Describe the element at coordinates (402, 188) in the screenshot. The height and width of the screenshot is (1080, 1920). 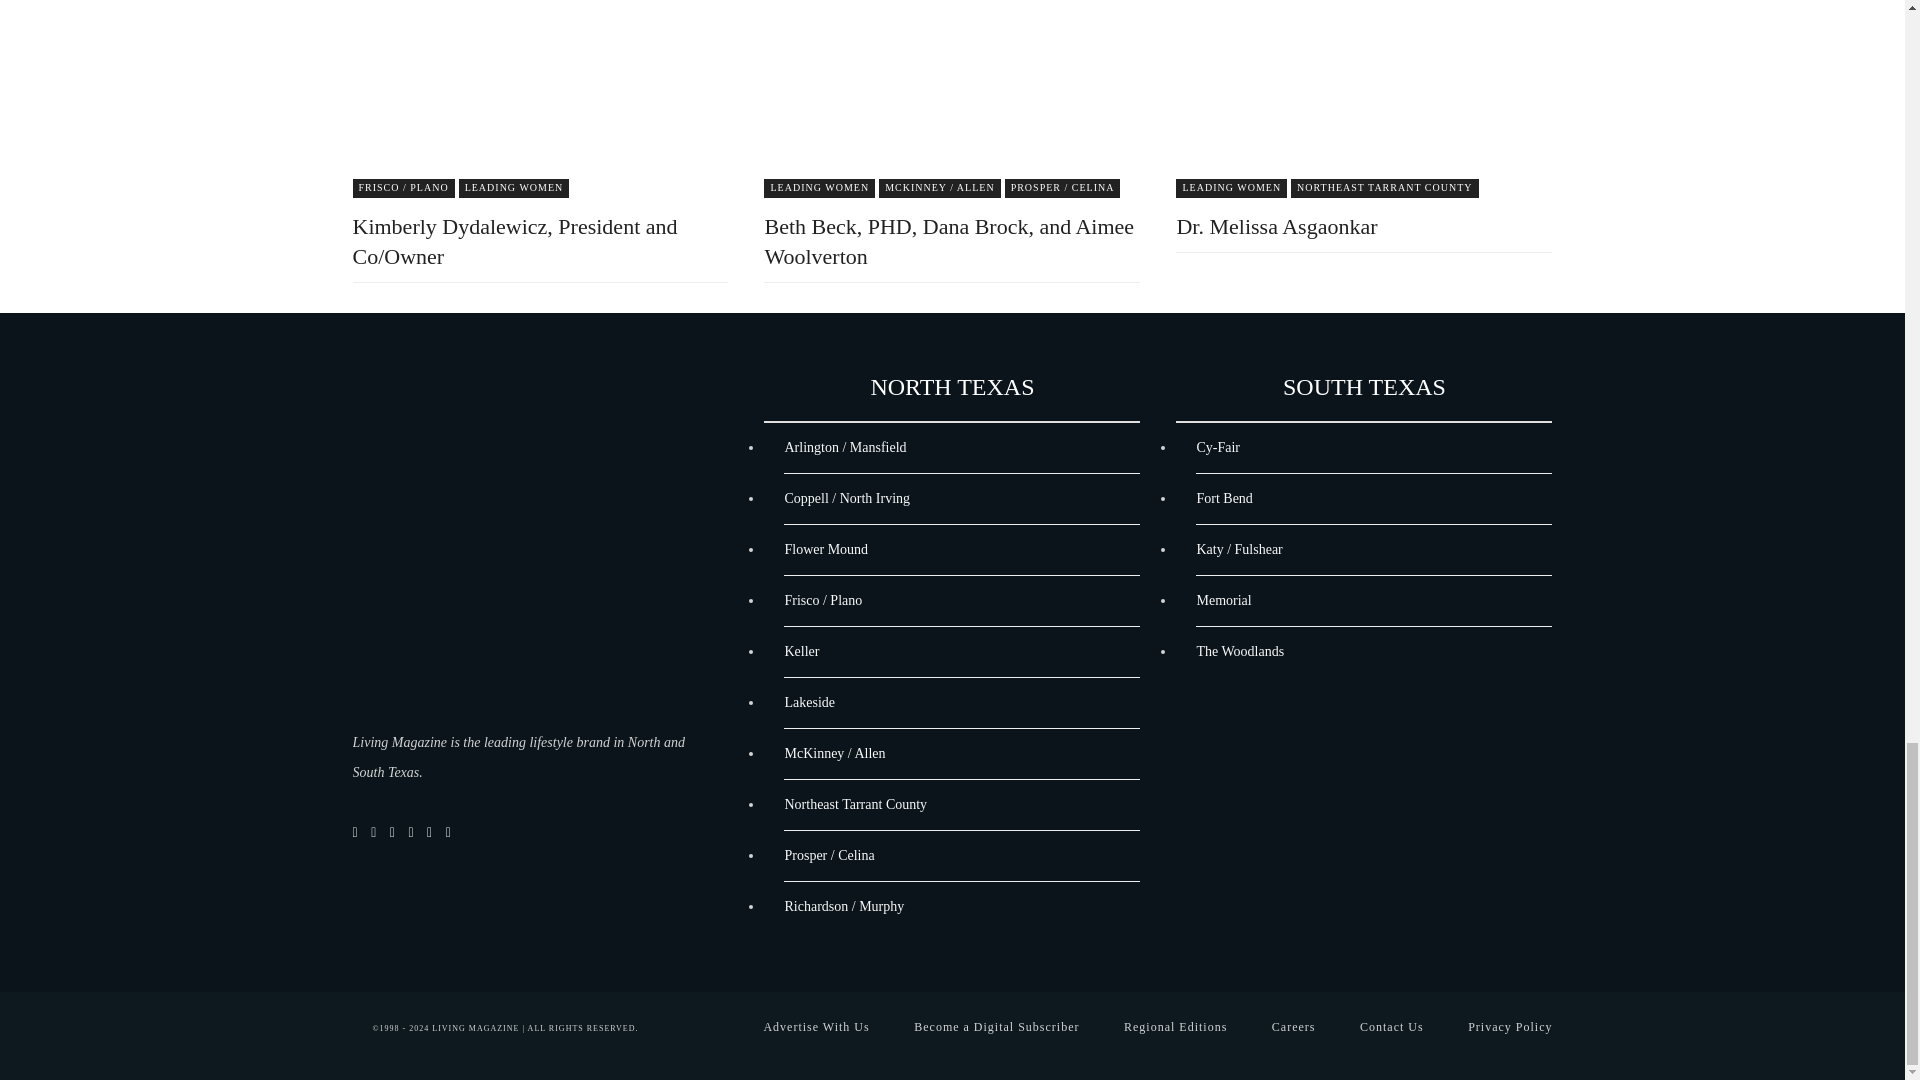
I see `View all posts in 3677` at that location.